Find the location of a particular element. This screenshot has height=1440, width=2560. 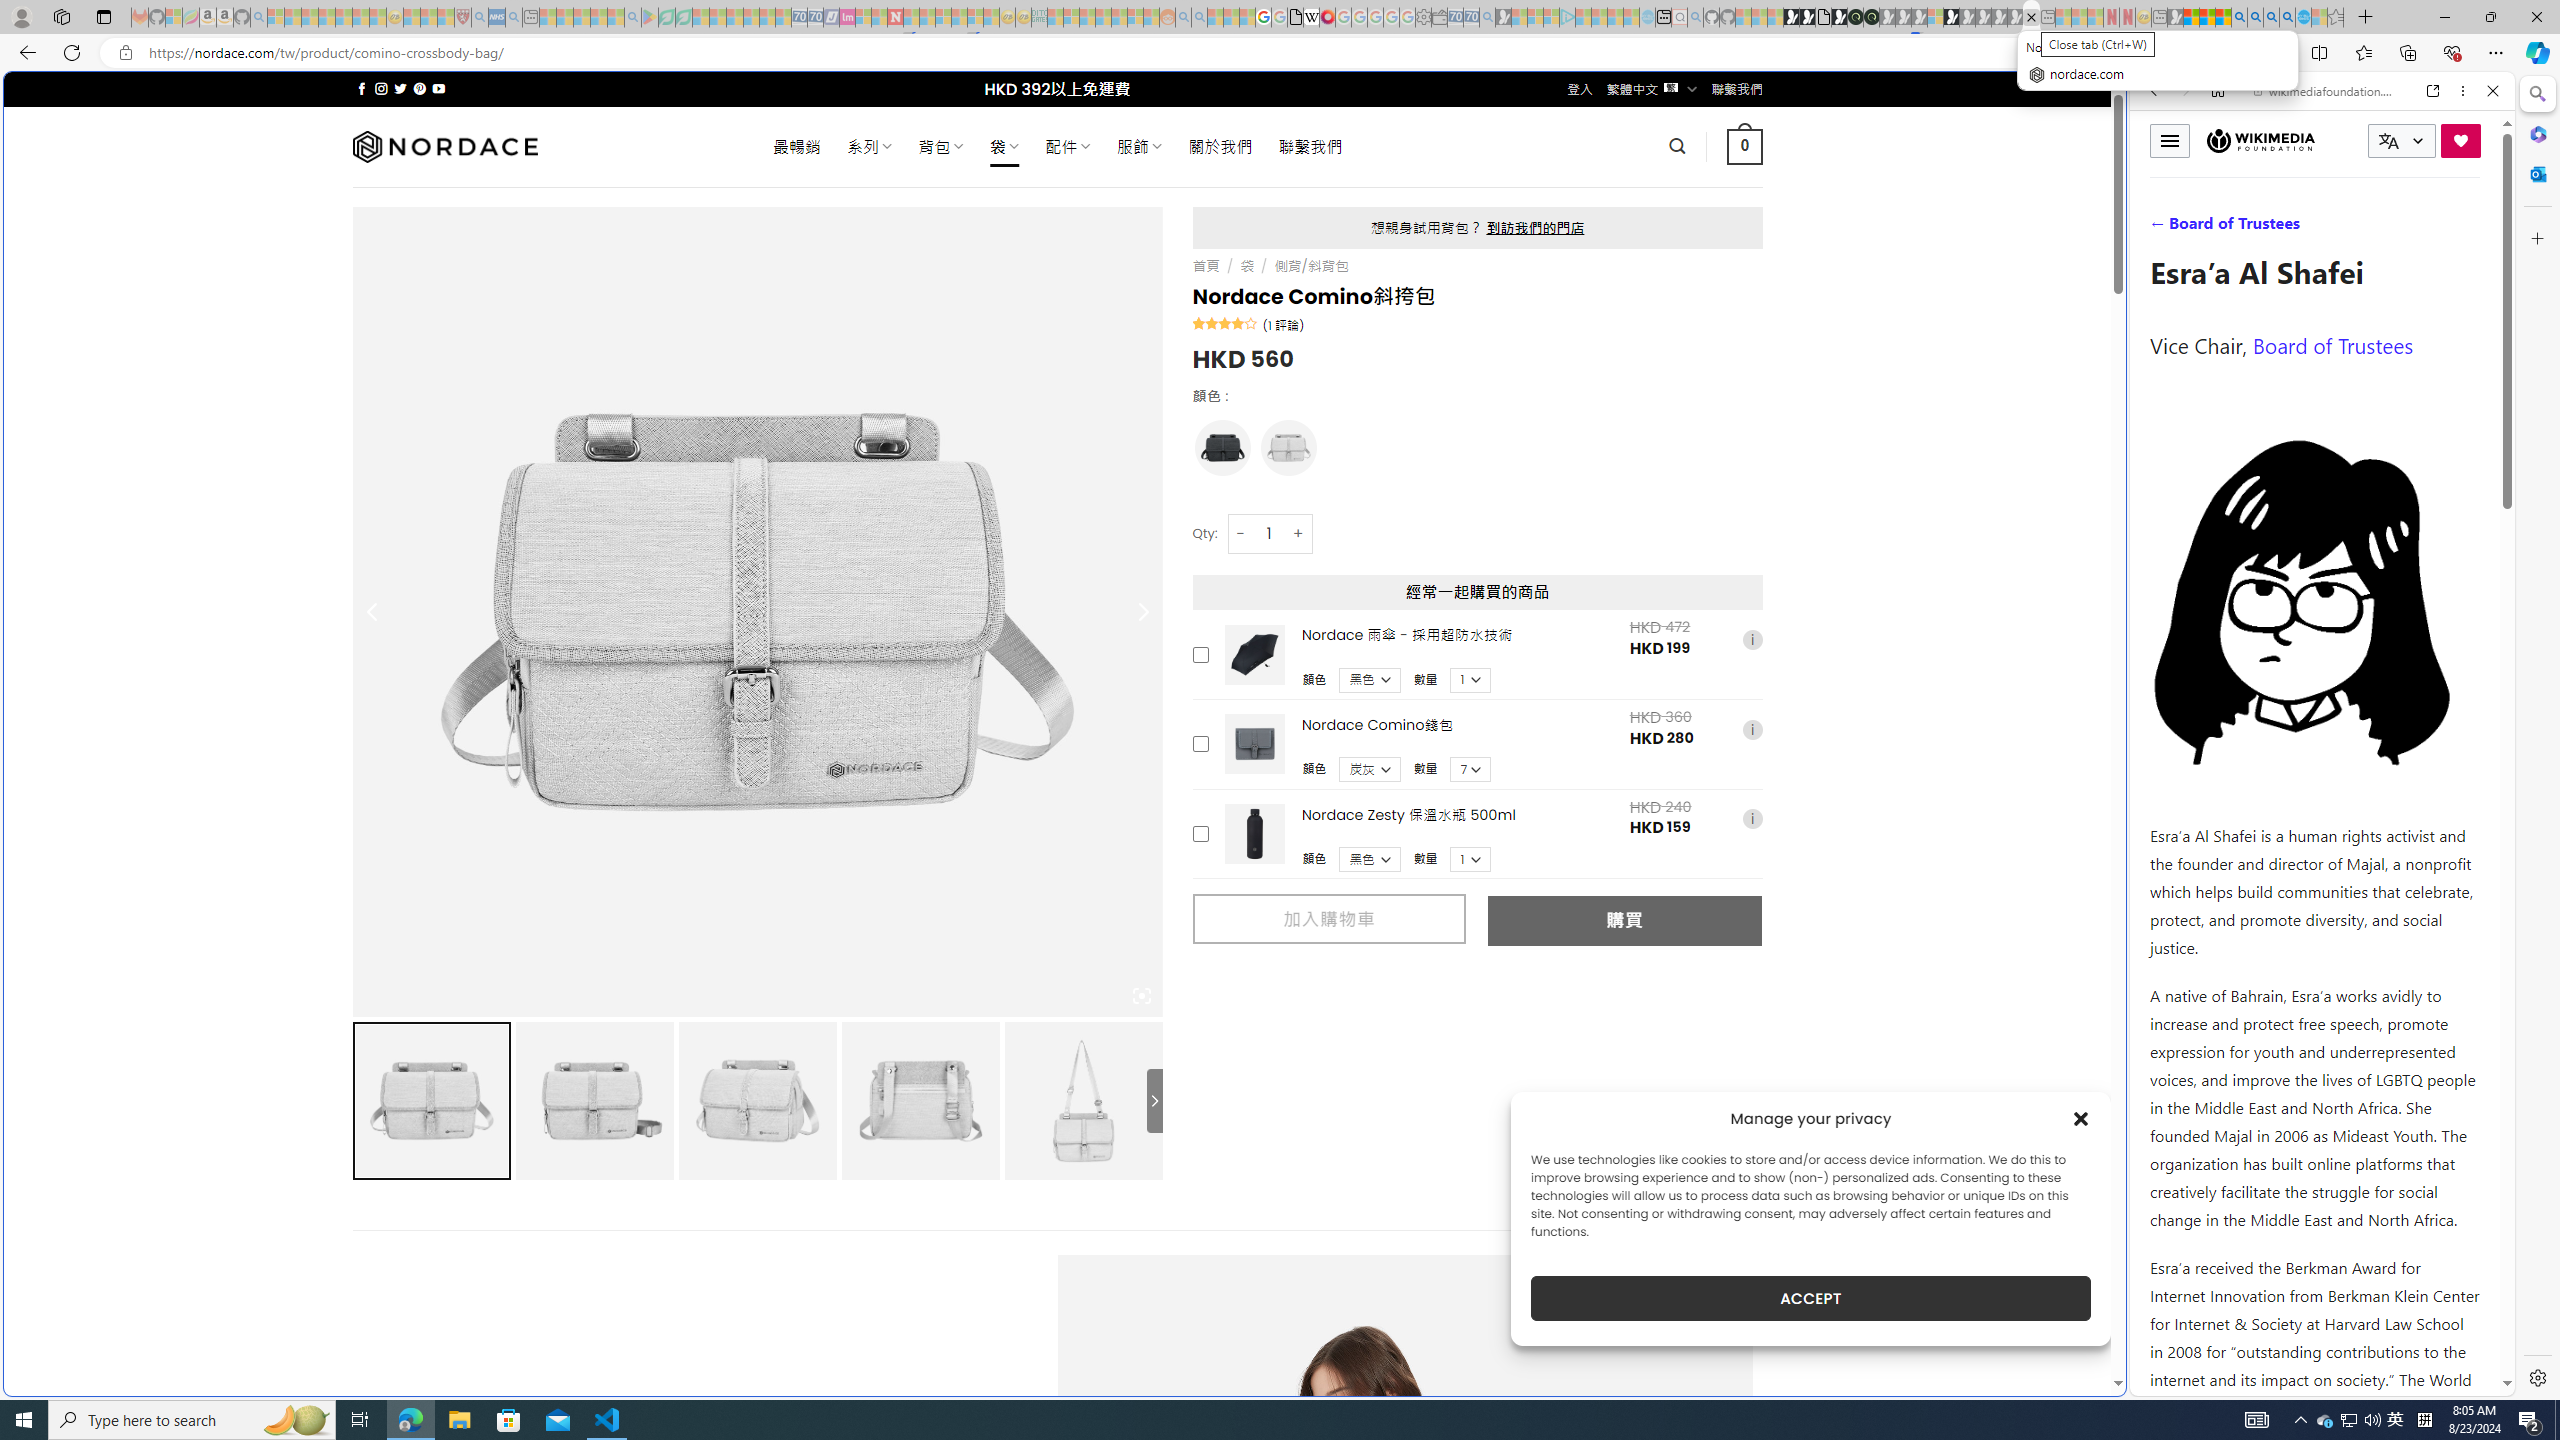

Add this page to favorites (Ctrl+D) is located at coordinates (2266, 53).